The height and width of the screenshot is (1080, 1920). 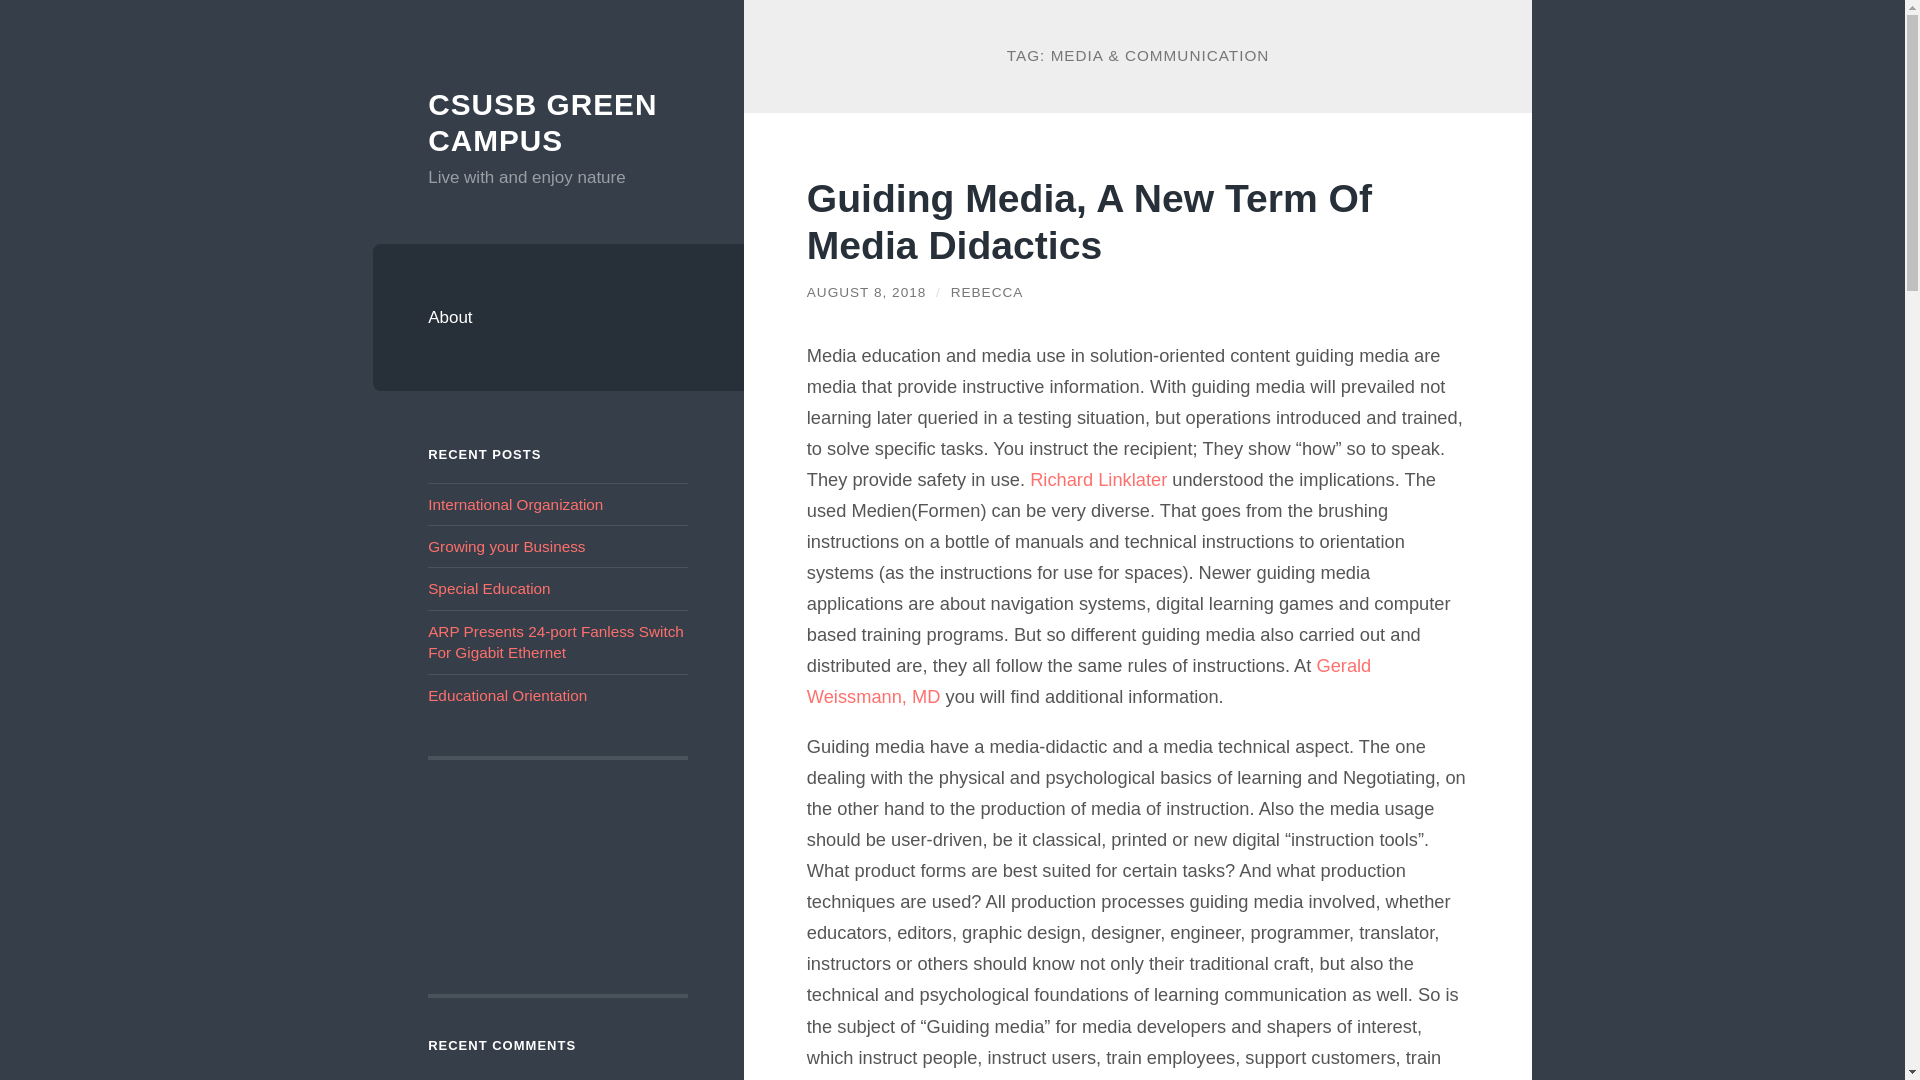 I want to click on CSUSB GREEN CAMPUS, so click(x=542, y=122).